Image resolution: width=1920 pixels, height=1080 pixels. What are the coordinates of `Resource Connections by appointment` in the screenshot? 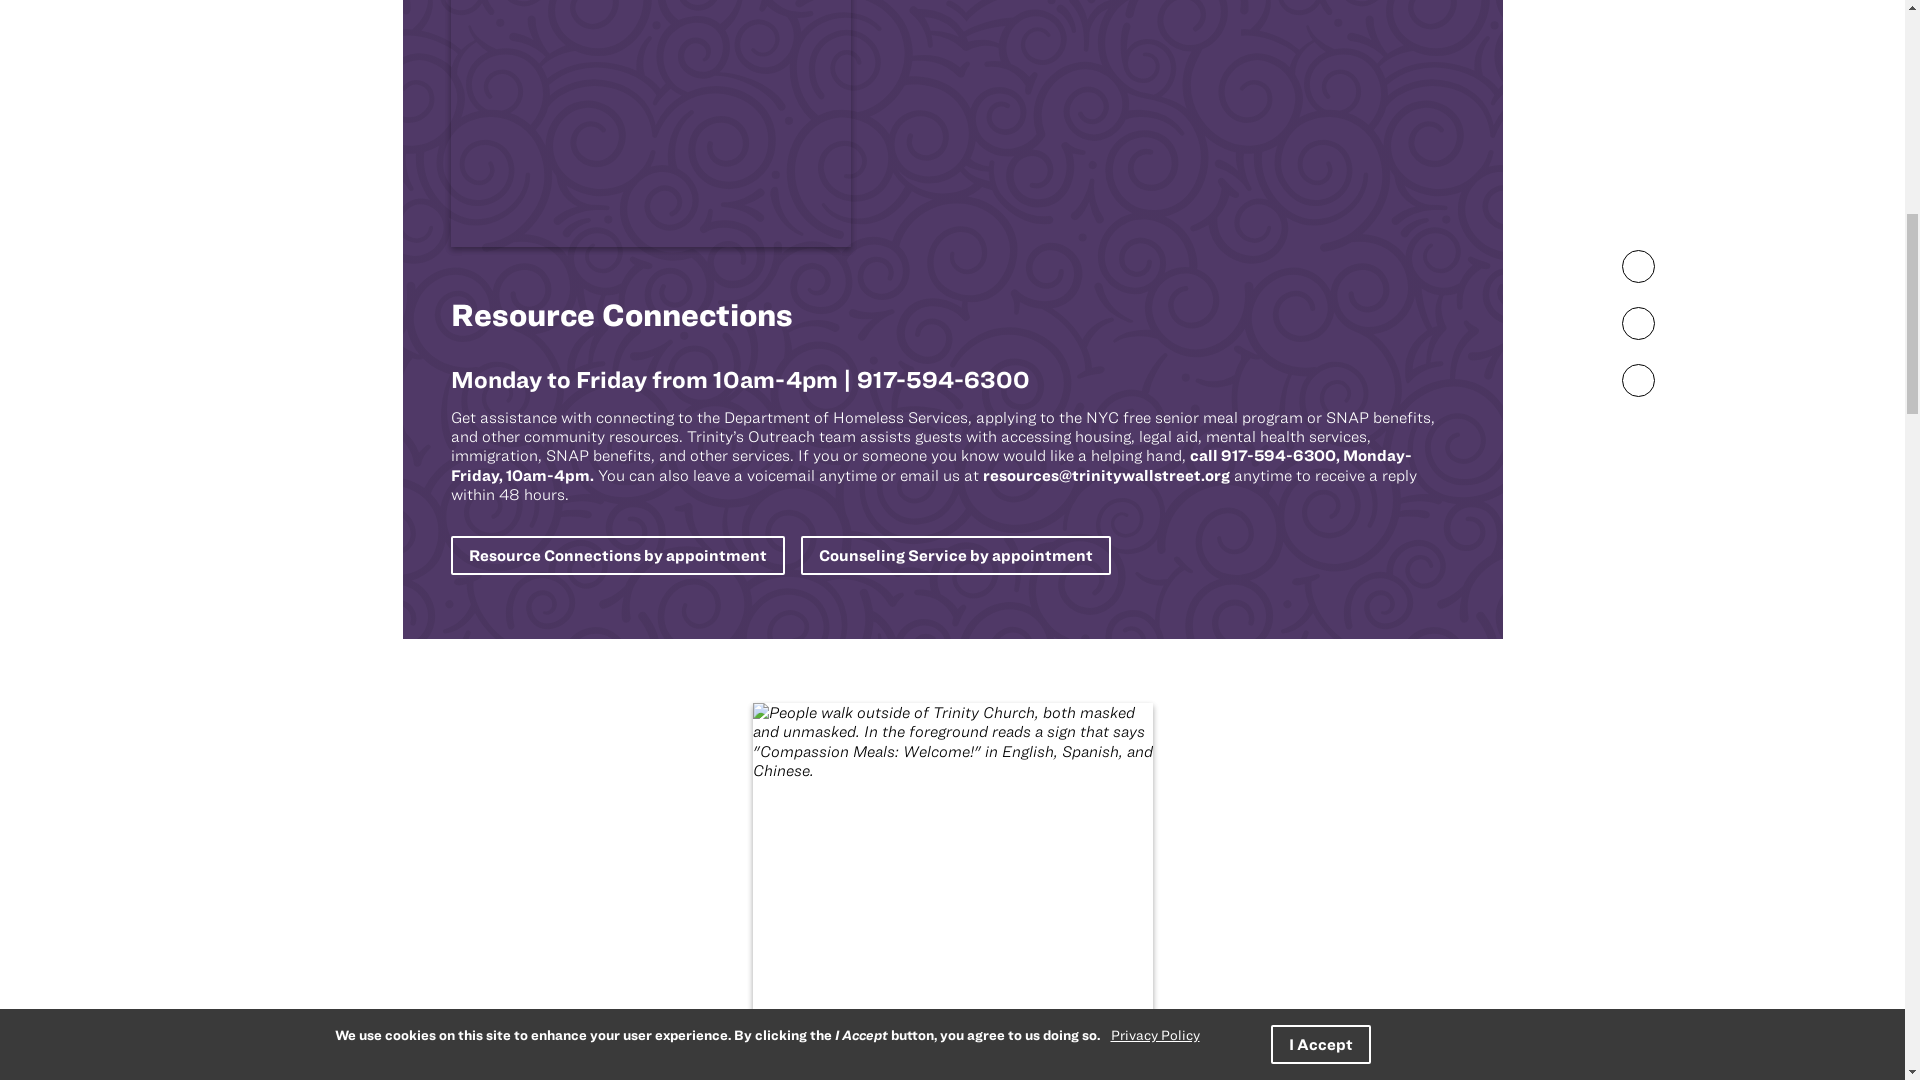 It's located at (616, 554).